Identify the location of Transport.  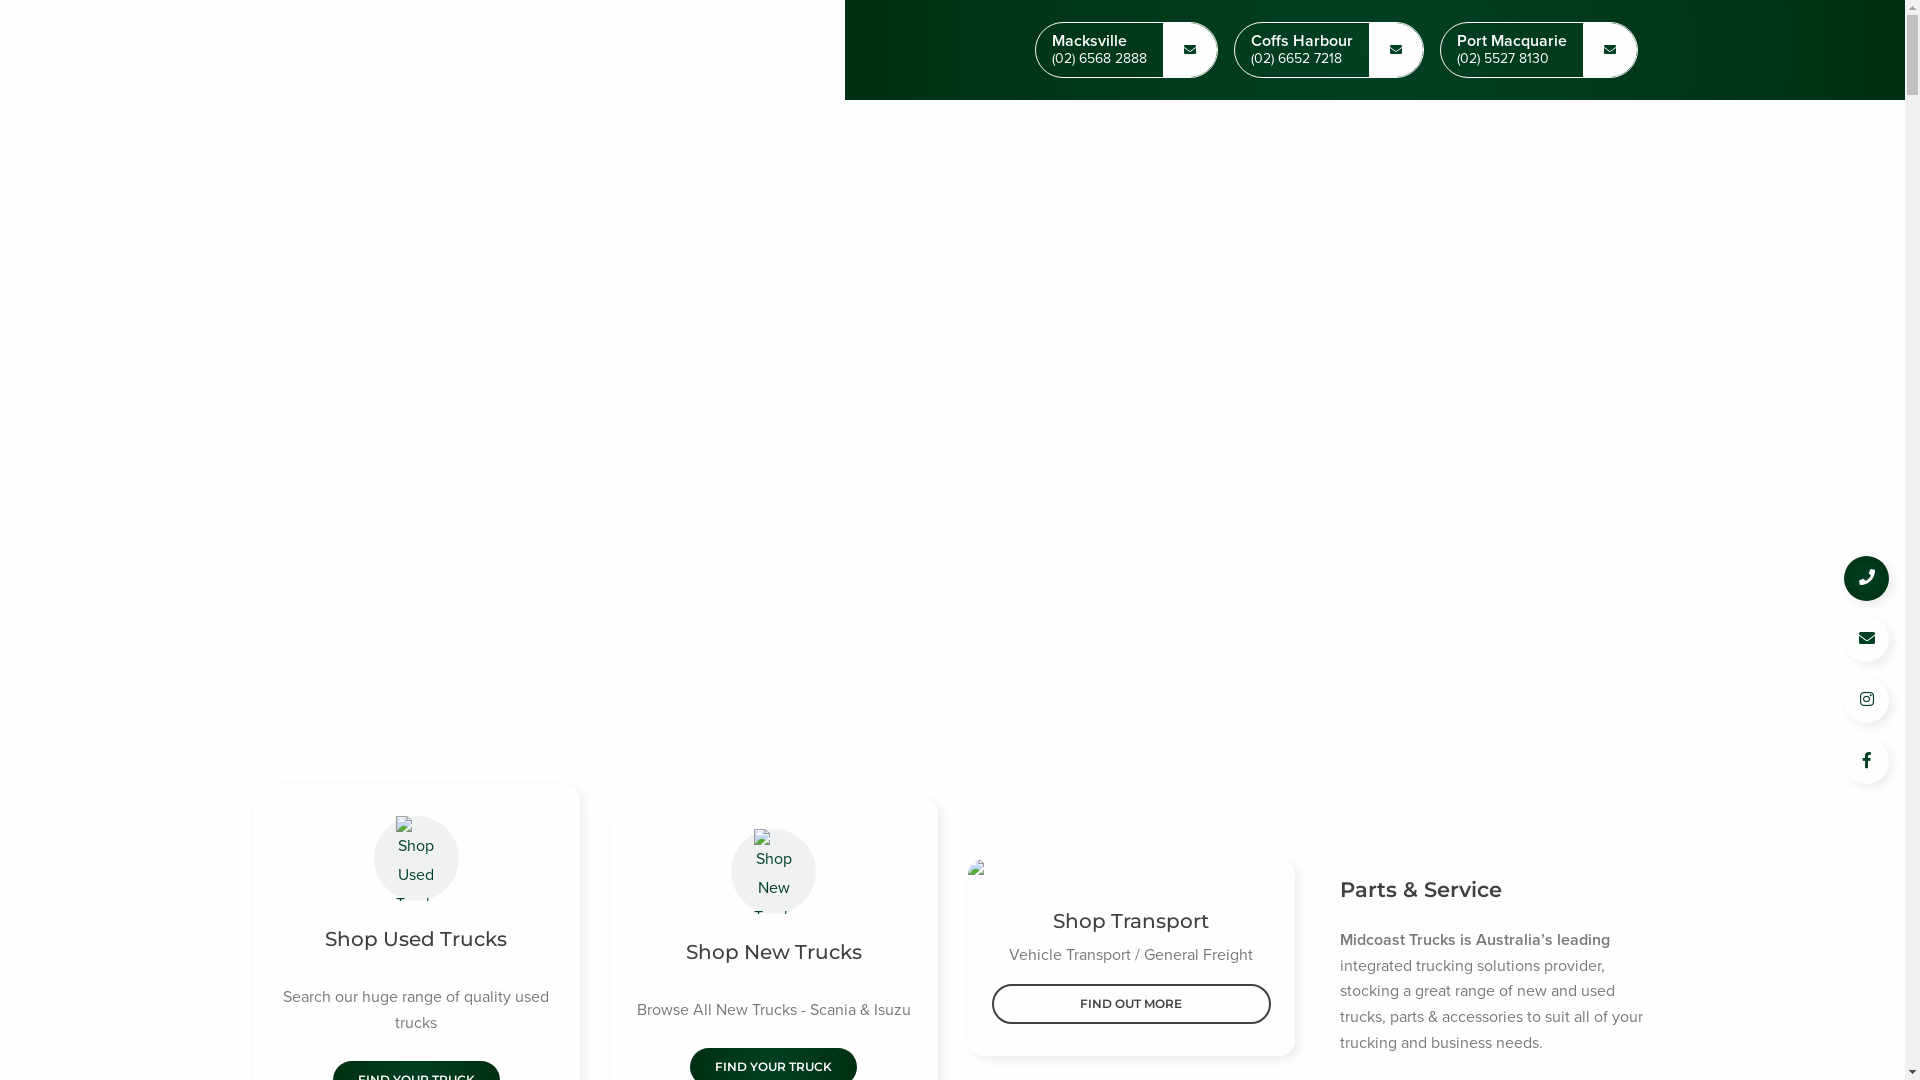
(1415, 134).